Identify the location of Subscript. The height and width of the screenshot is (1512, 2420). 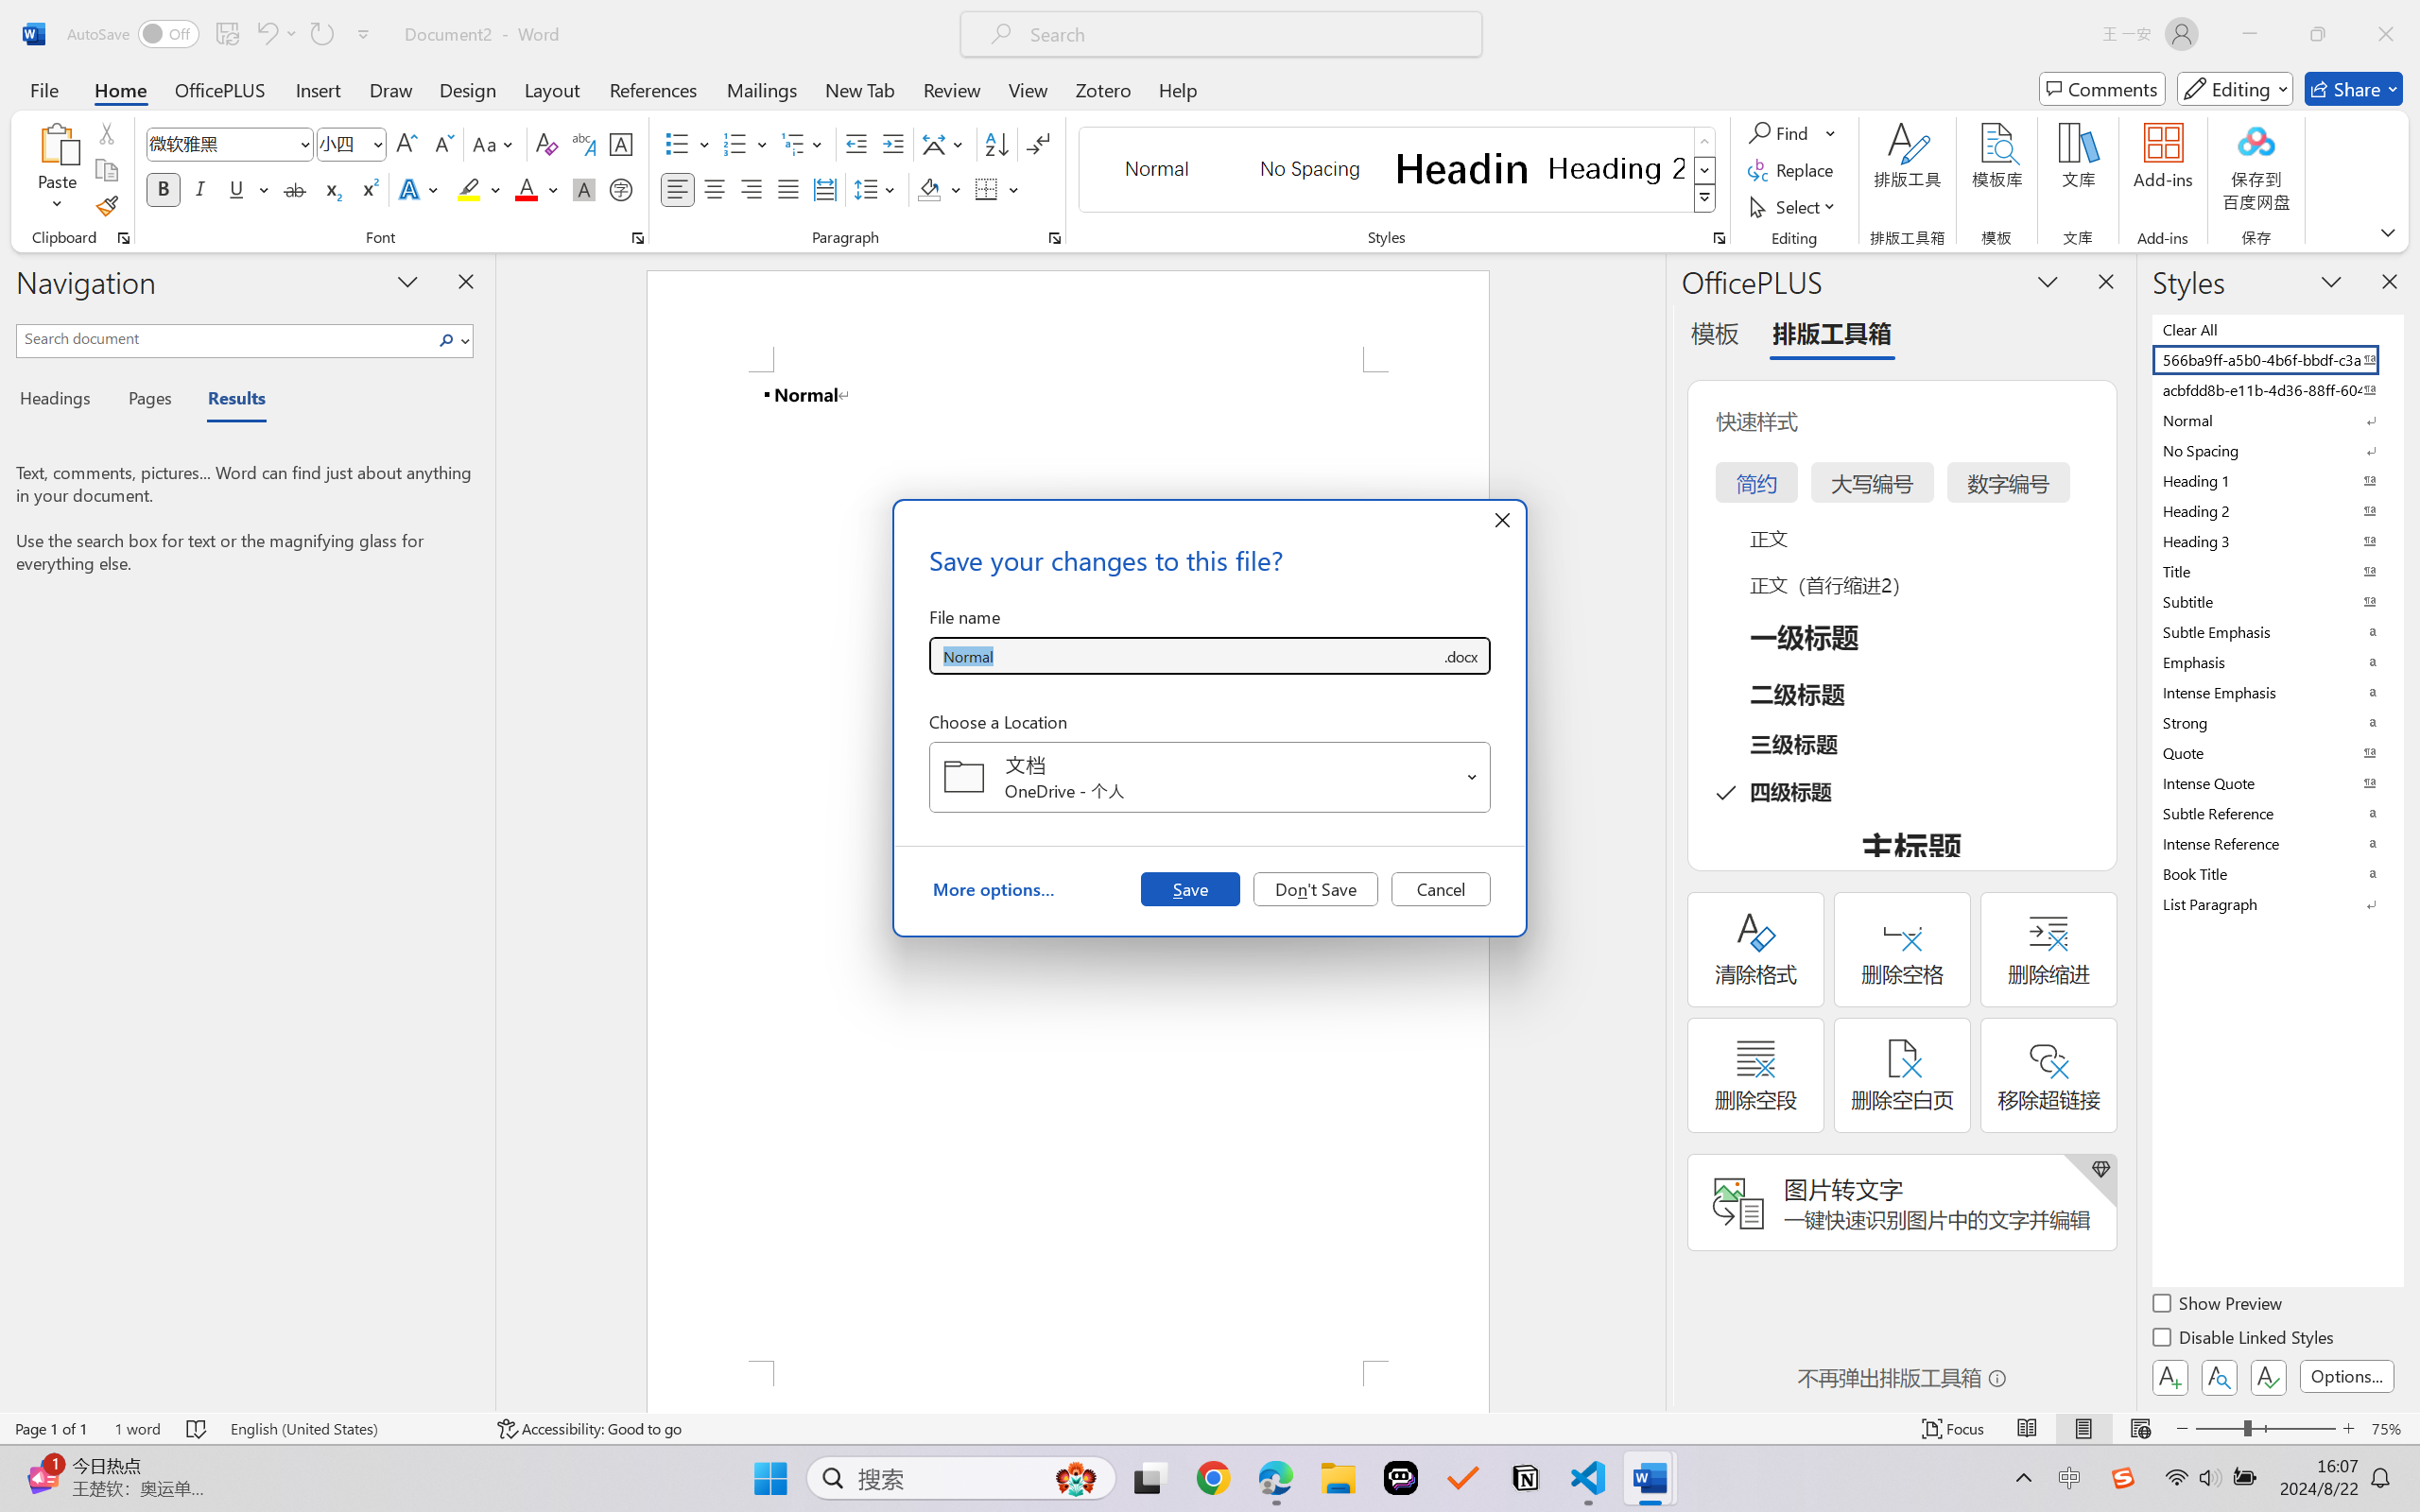
(331, 189).